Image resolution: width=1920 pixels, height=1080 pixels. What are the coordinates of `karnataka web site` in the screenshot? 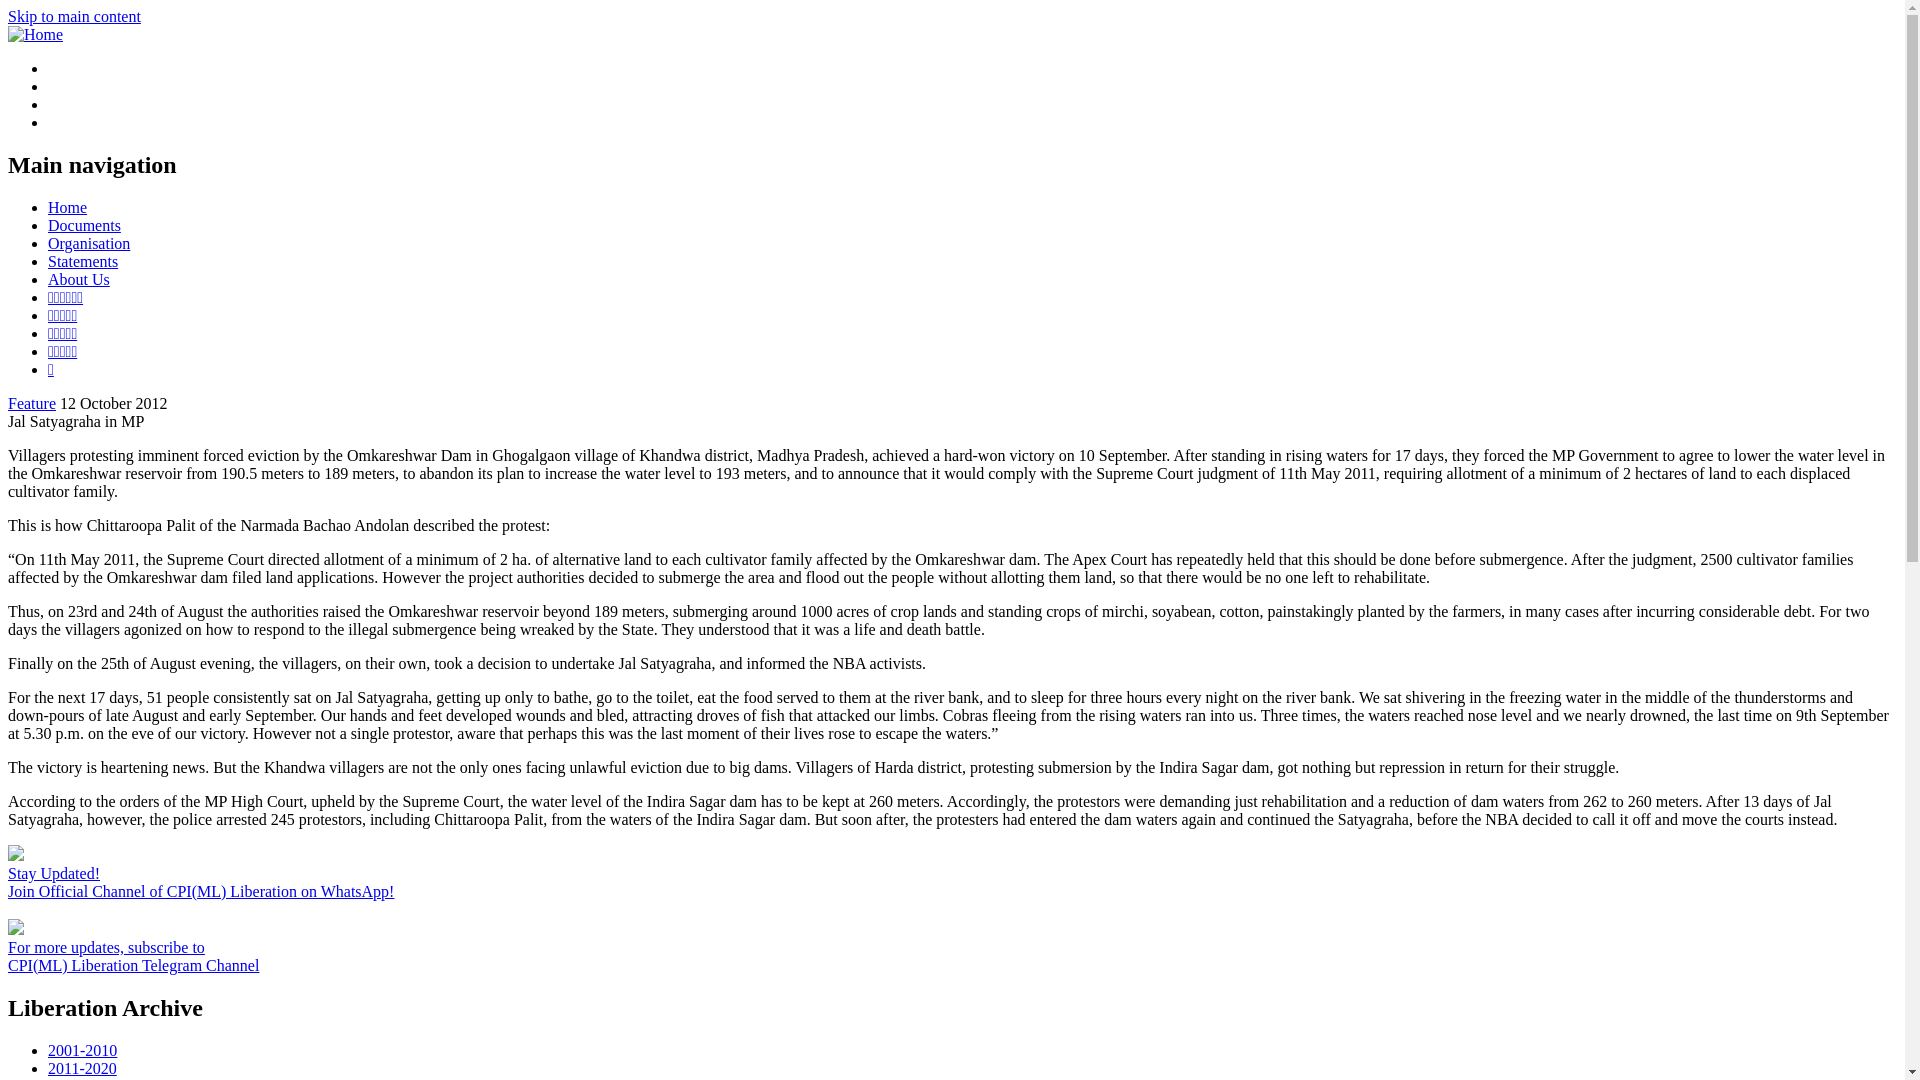 It's located at (62, 351).